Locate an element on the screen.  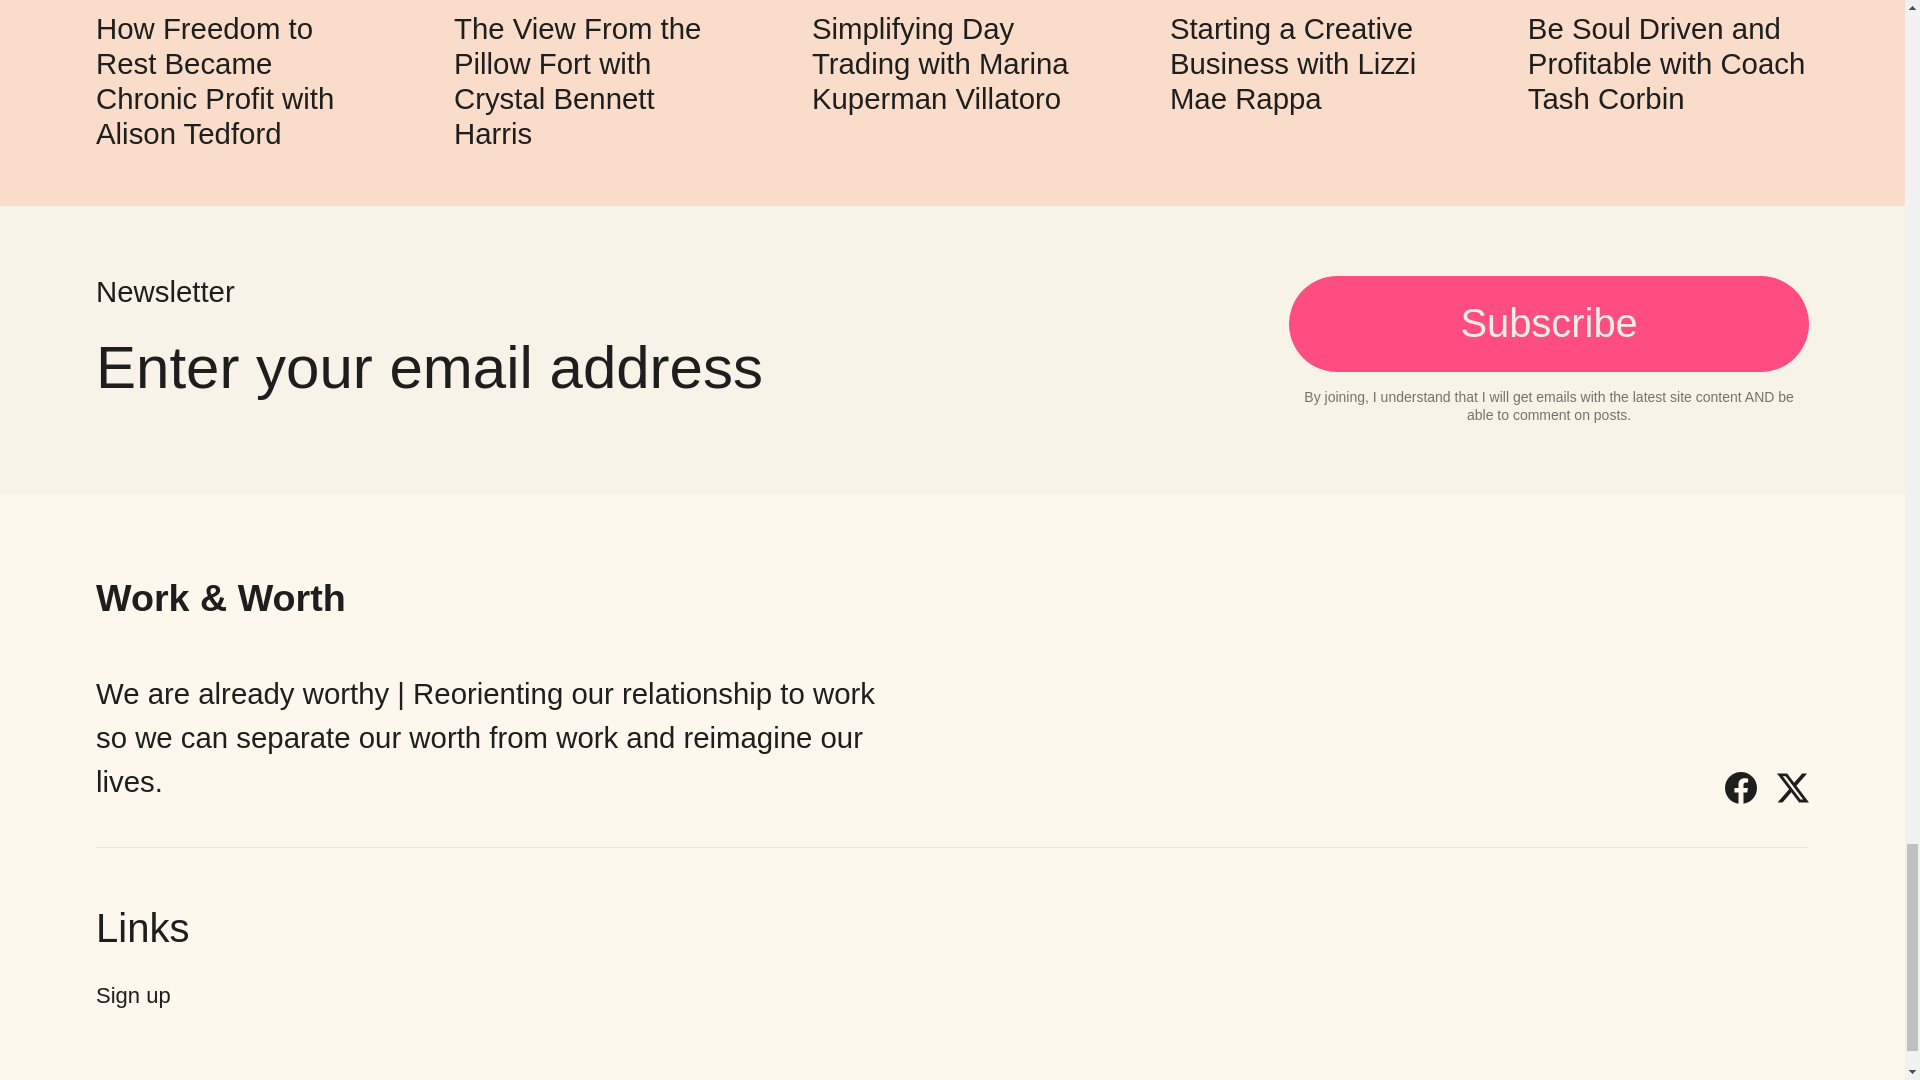
Simplifying Day Trading with Marina Kuperman Villatoro is located at coordinates (940, 62).